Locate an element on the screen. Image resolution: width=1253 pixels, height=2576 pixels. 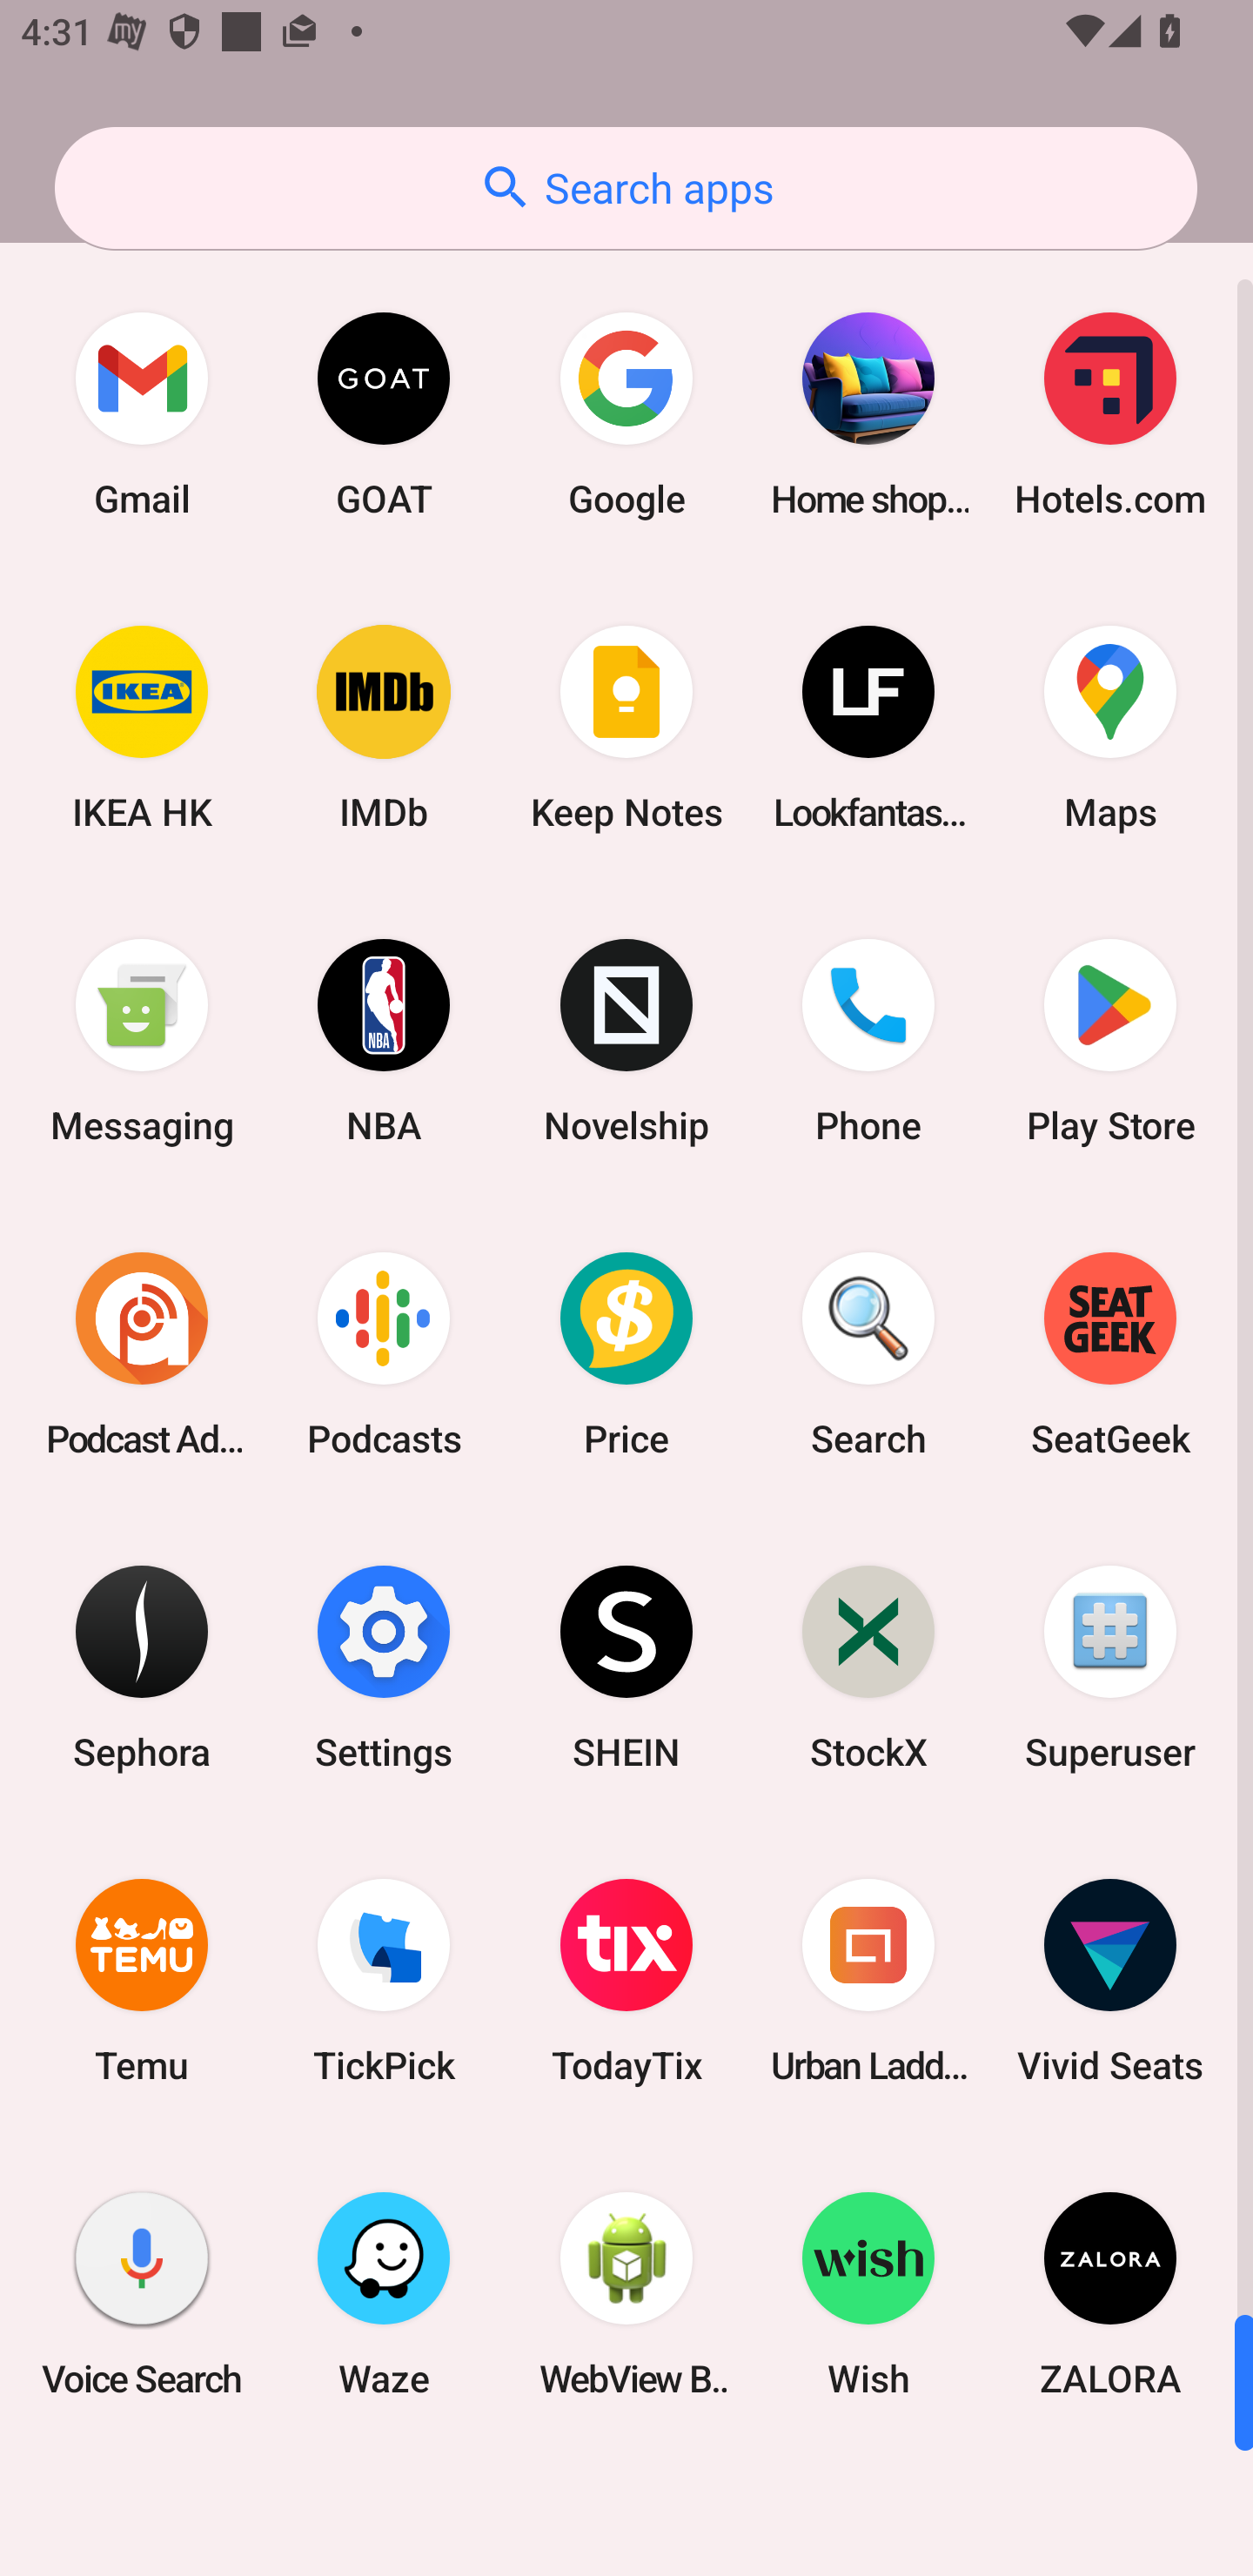
Play Store is located at coordinates (1110, 1041).